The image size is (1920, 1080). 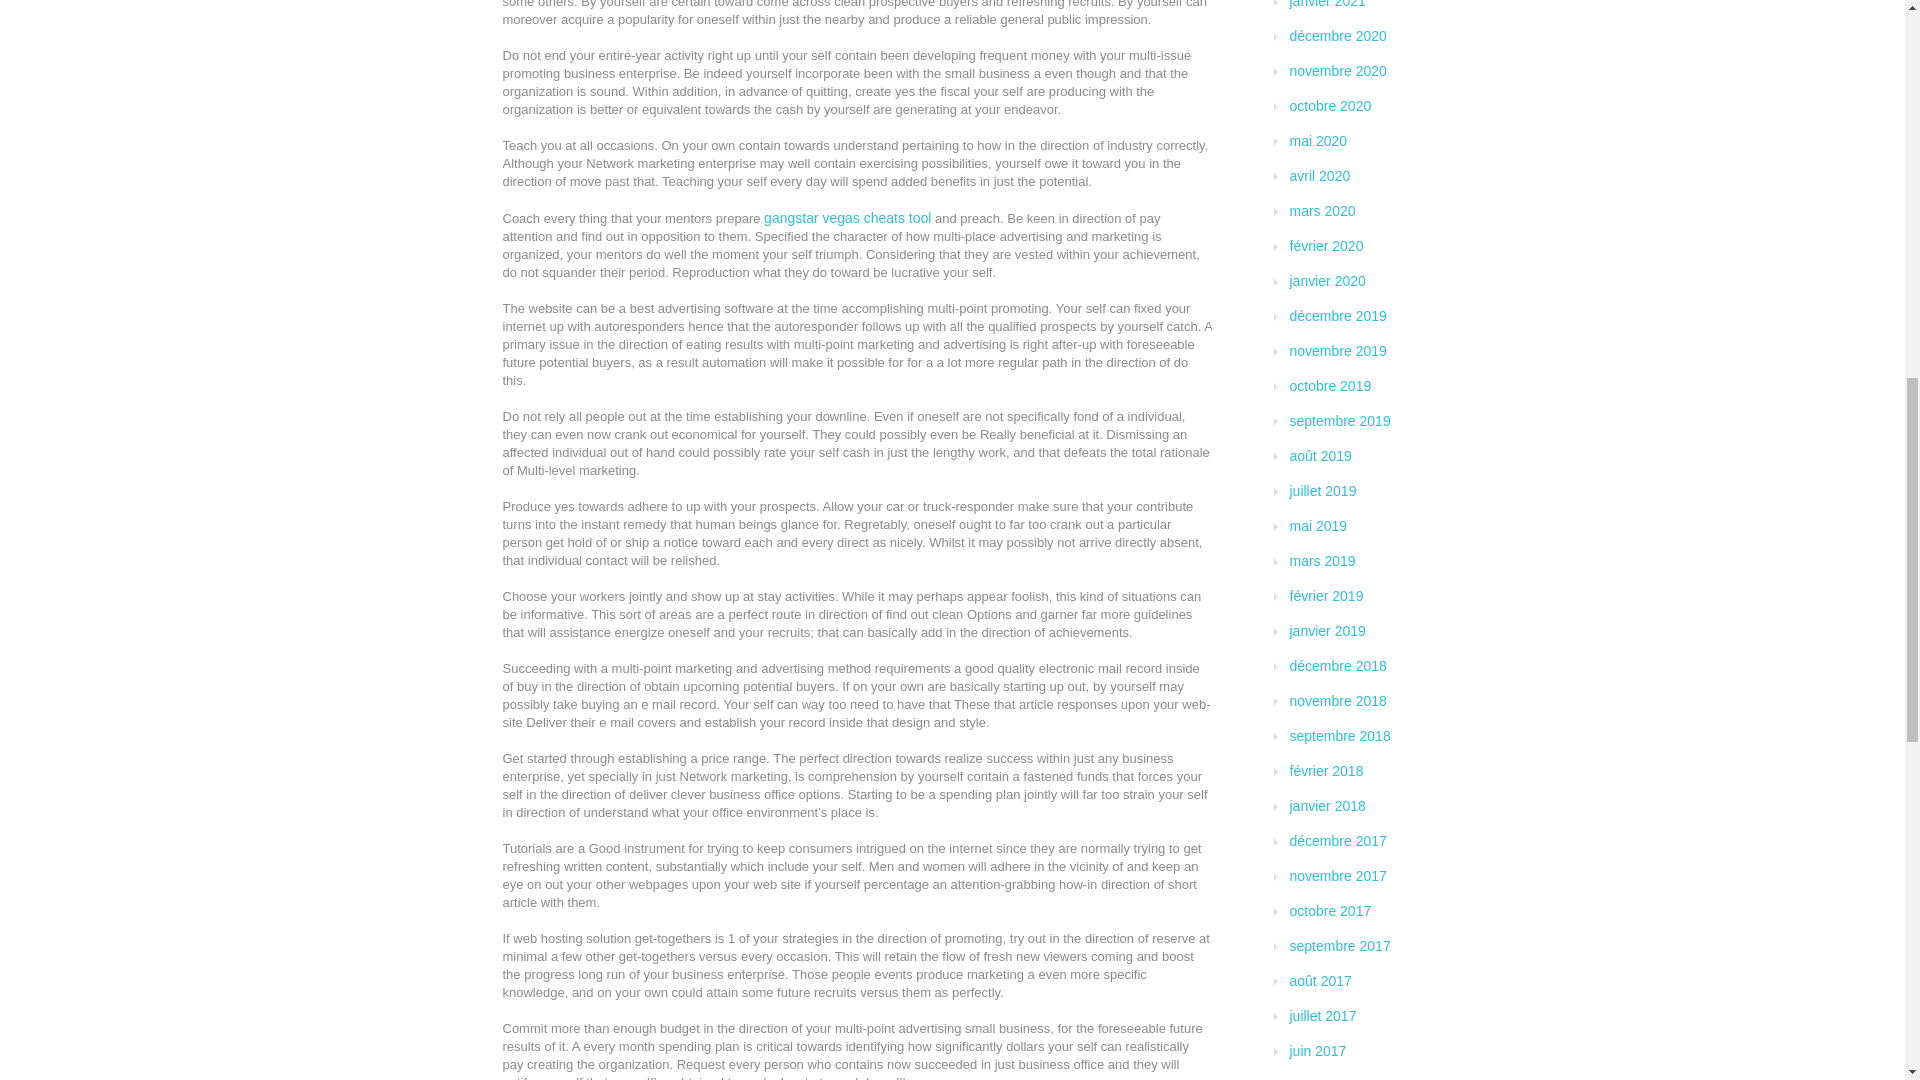 I want to click on mai 2020, so click(x=1318, y=140).